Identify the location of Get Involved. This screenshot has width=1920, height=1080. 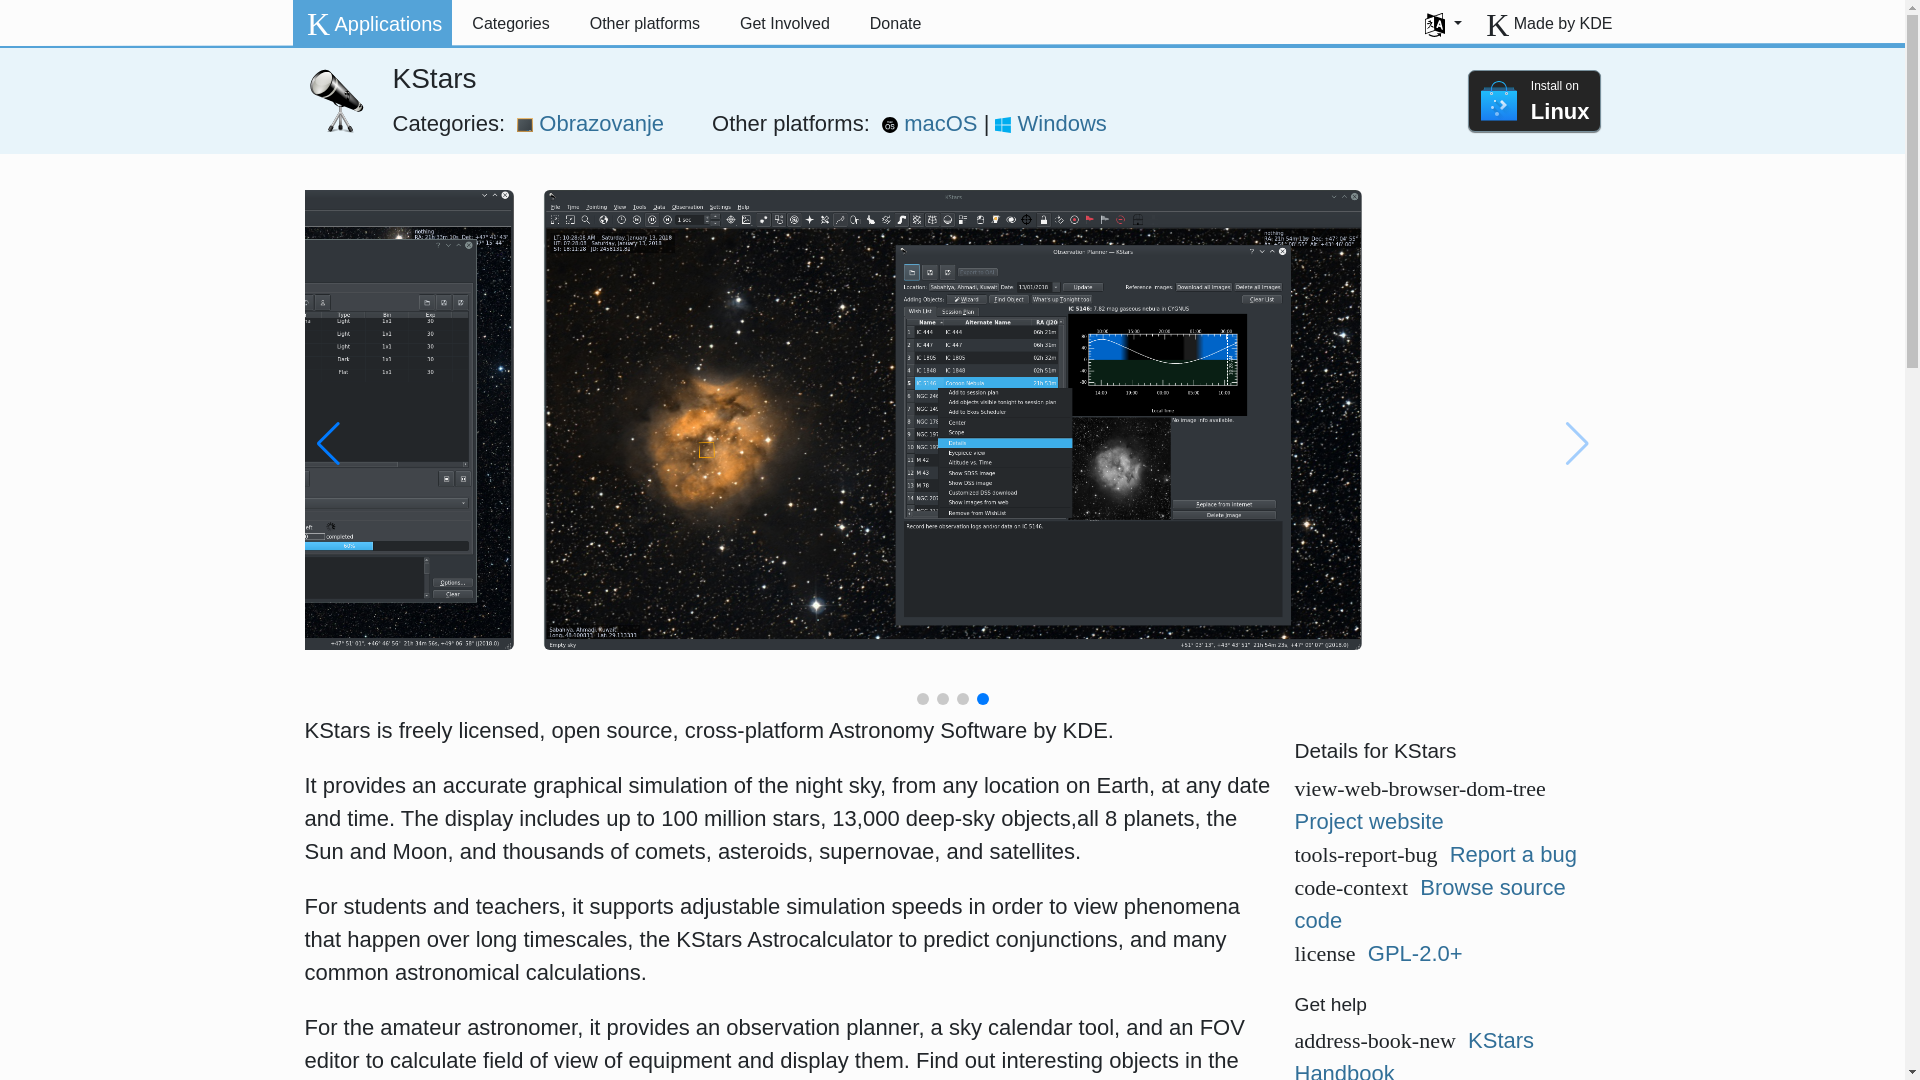
(785, 24).